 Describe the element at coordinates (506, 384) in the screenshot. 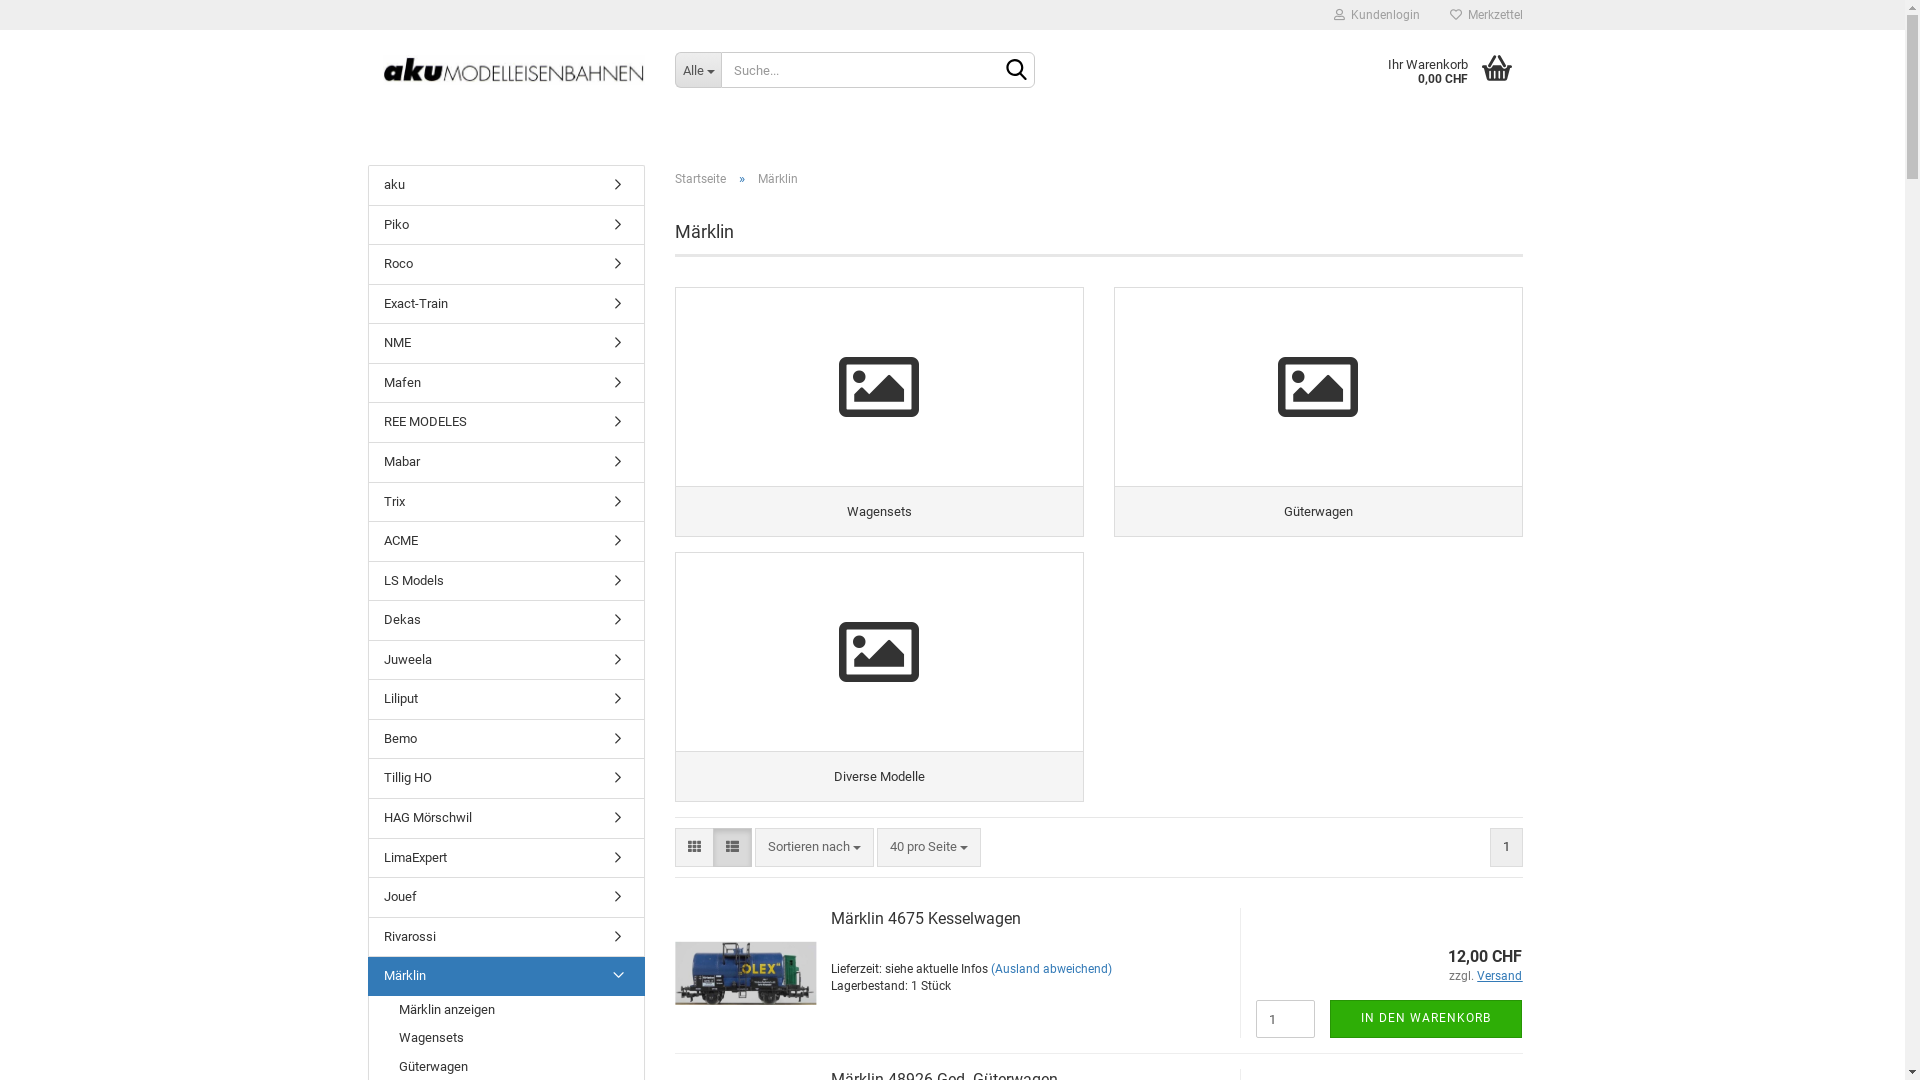

I see `Mafen` at that location.